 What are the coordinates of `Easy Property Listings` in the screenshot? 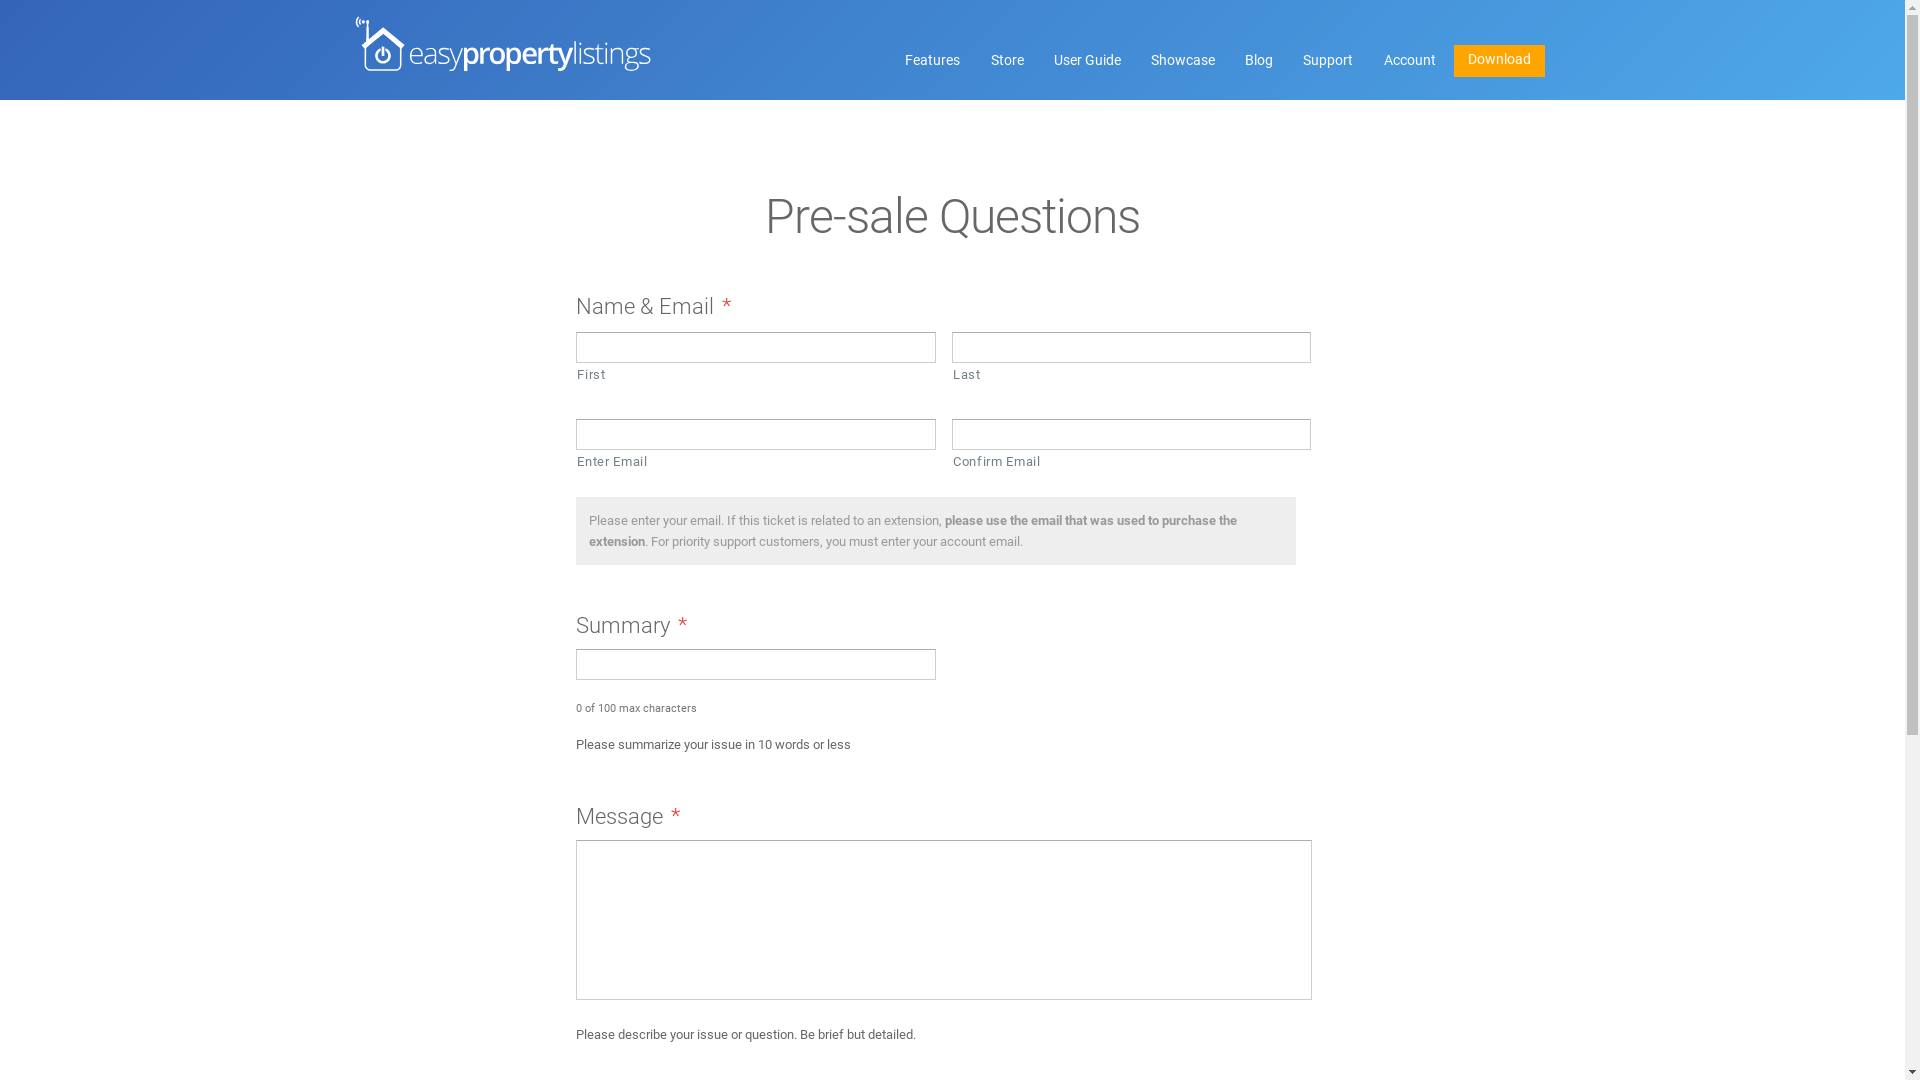 It's located at (502, 44).